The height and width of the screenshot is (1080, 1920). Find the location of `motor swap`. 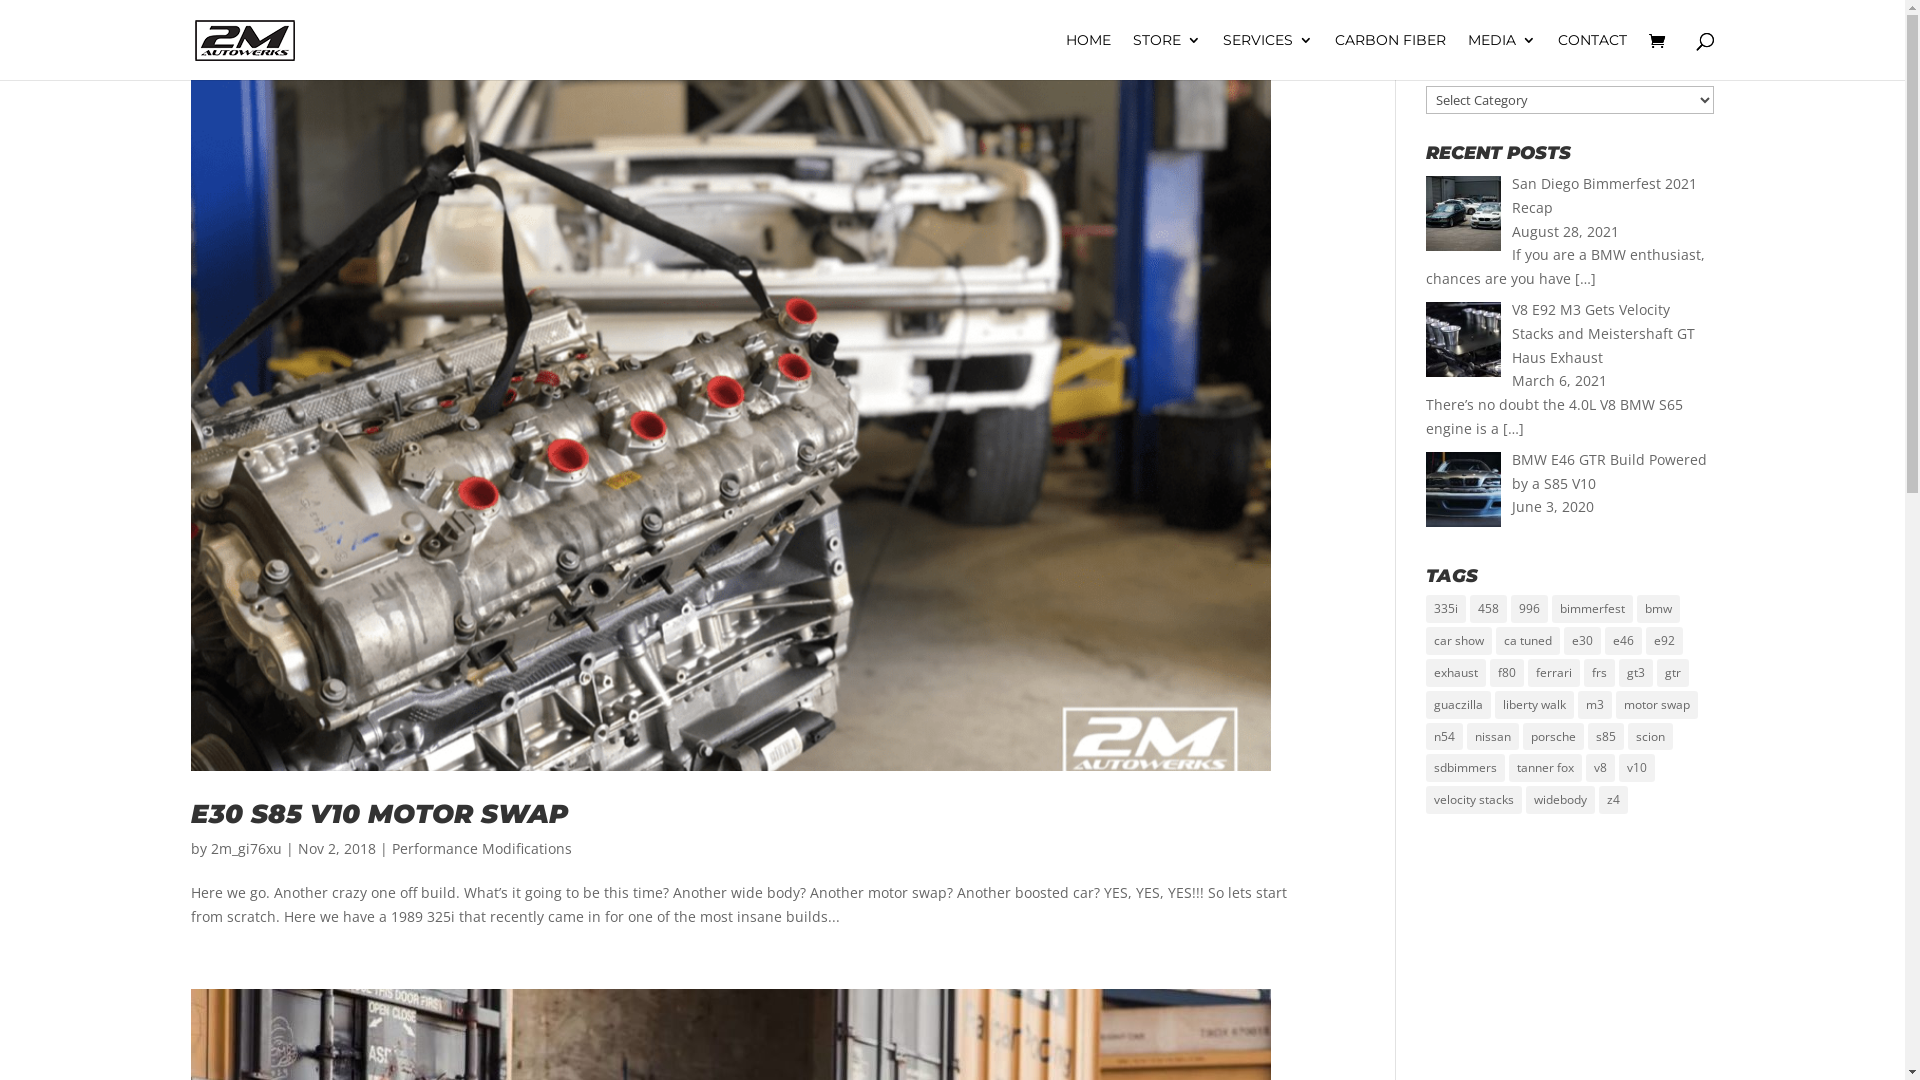

motor swap is located at coordinates (1657, 705).